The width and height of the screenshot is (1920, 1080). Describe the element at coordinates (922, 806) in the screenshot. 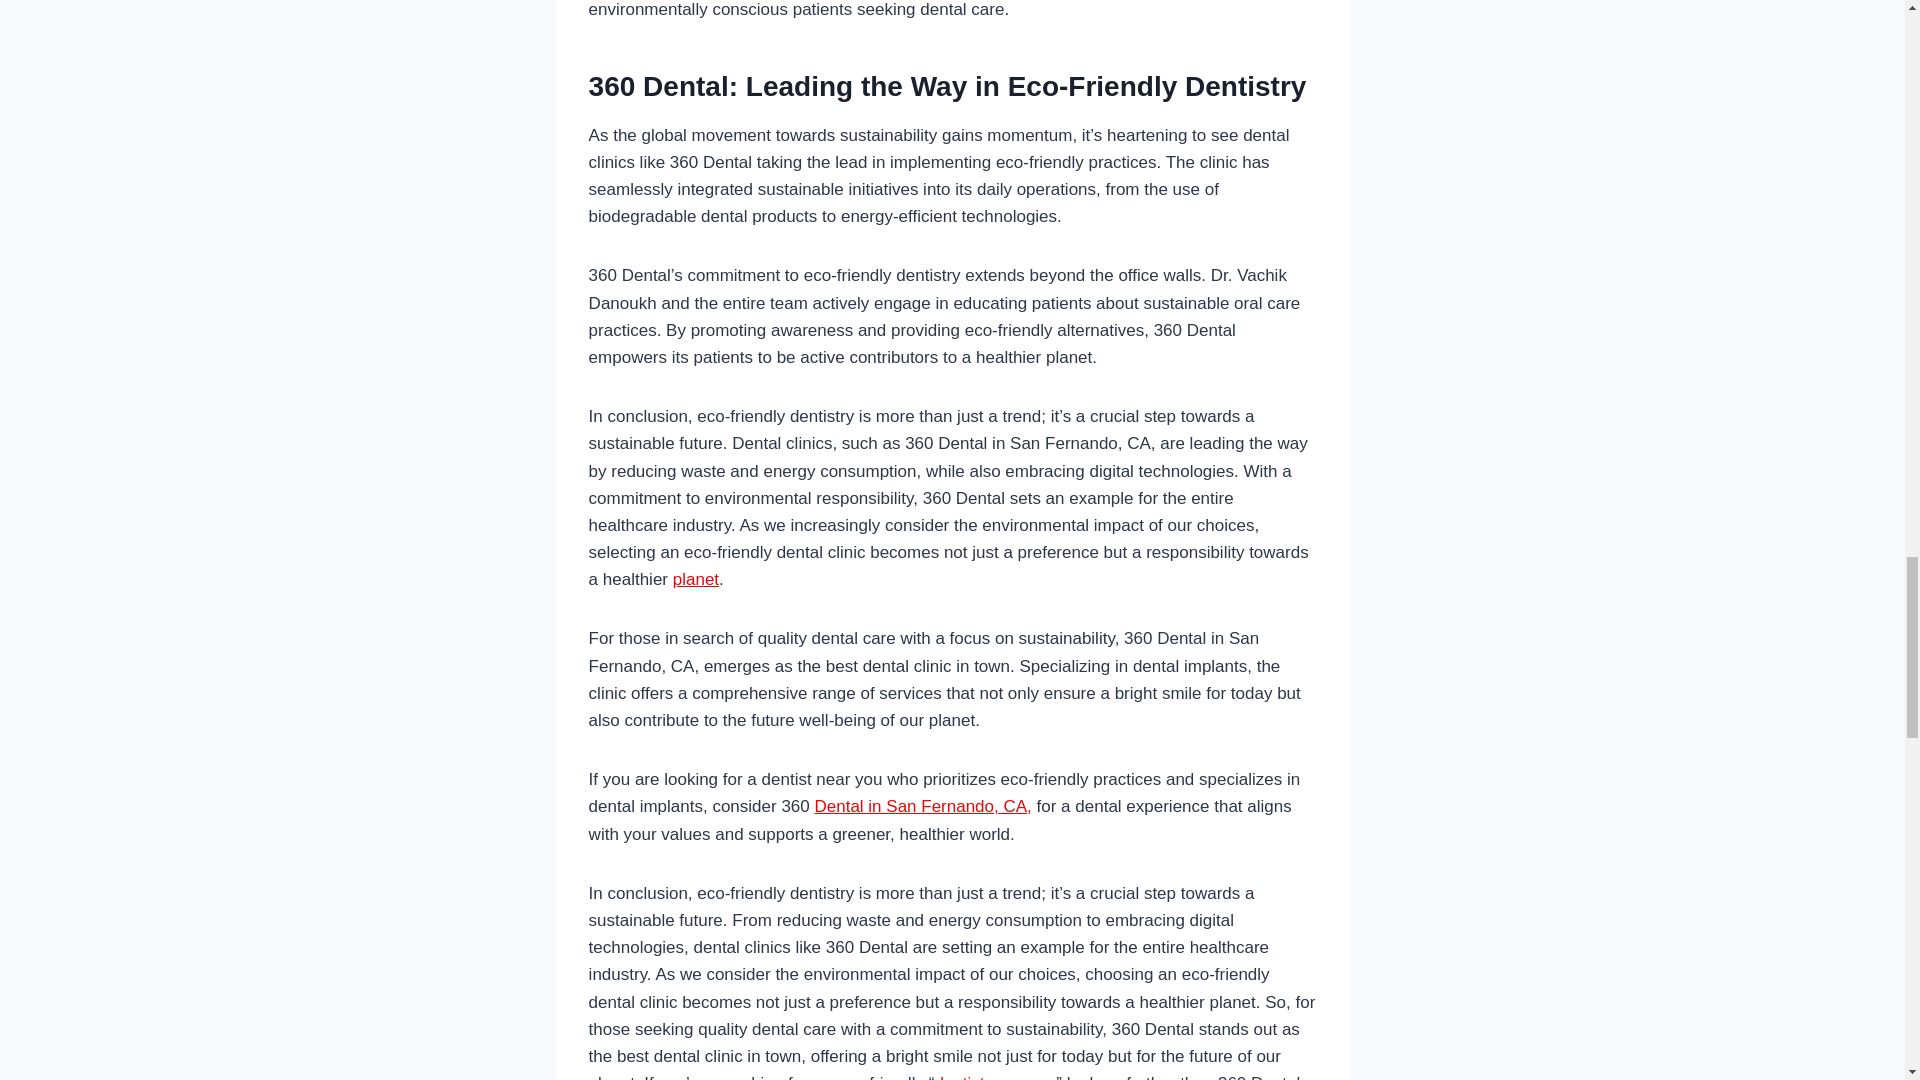

I see `Dental in San Fernando, CA,` at that location.